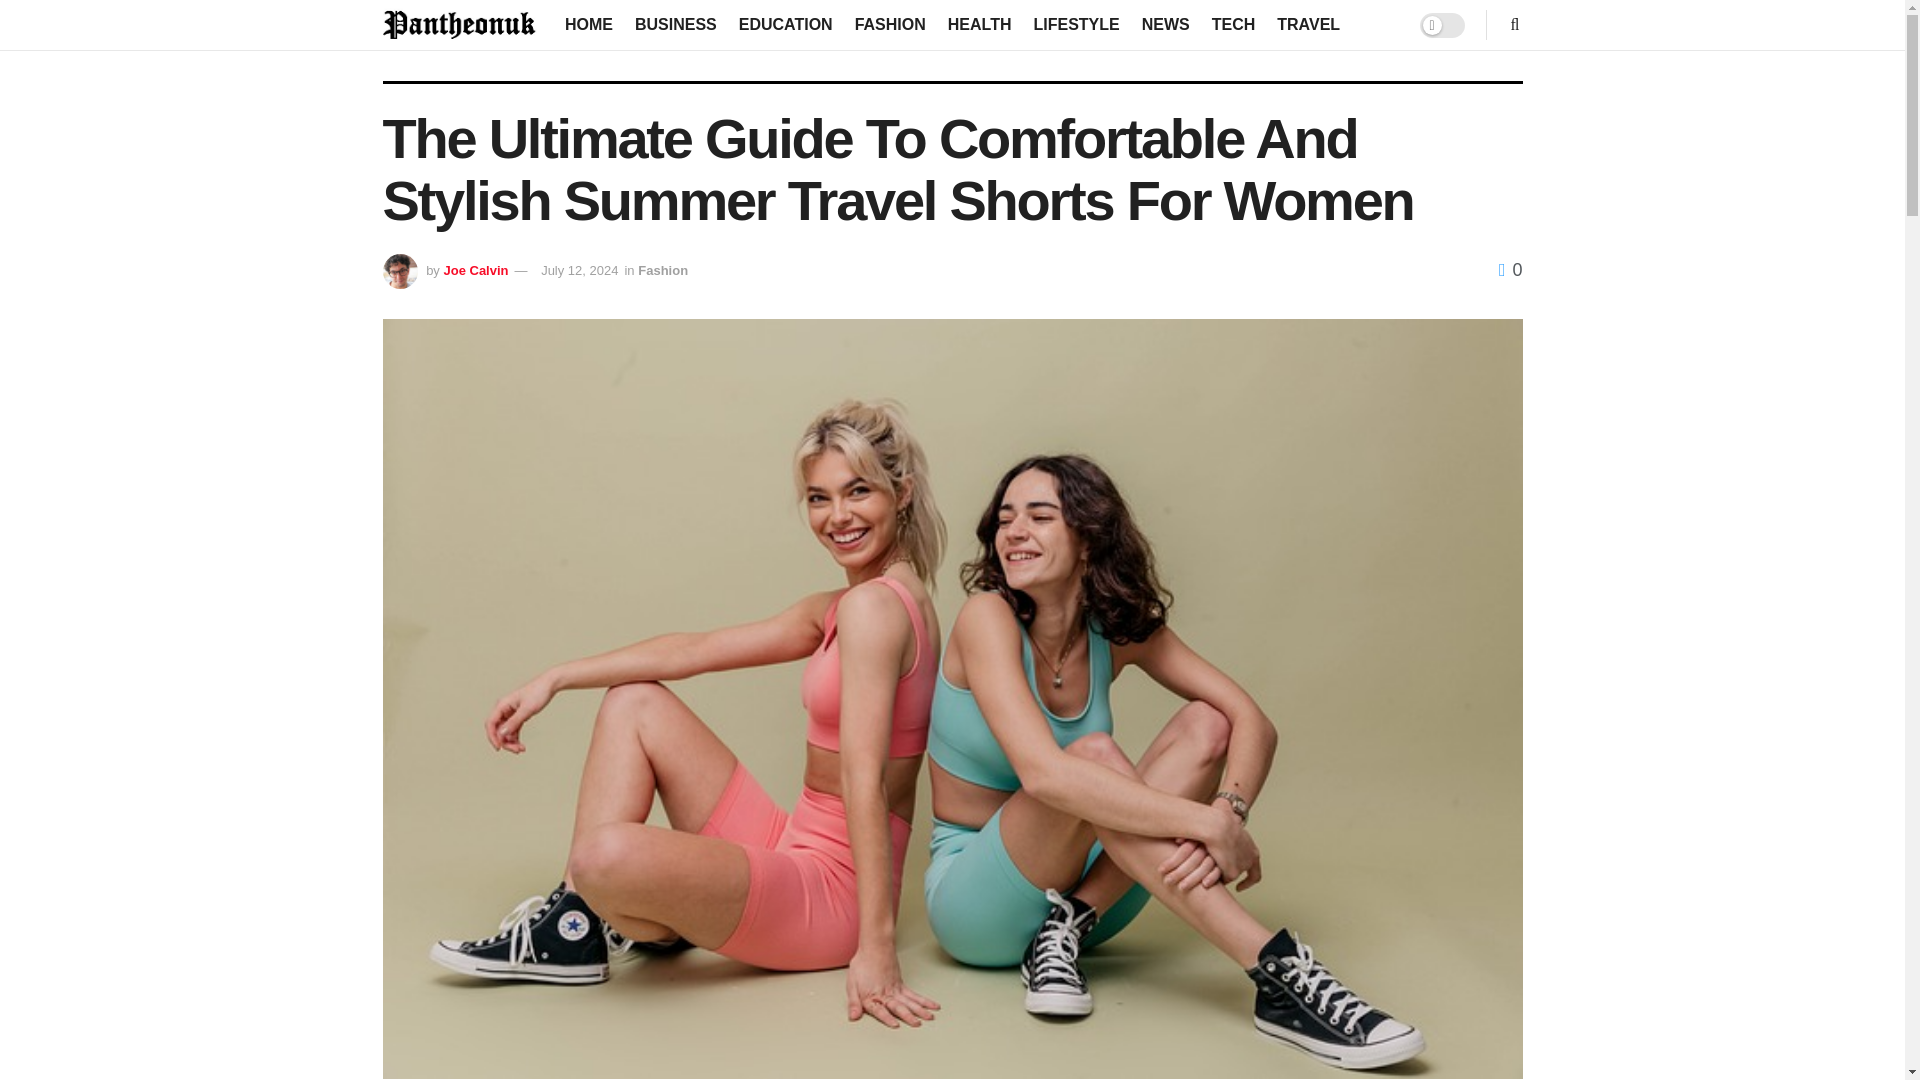 The height and width of the screenshot is (1080, 1920). Describe the element at coordinates (476, 270) in the screenshot. I see `Joe Calvin` at that location.